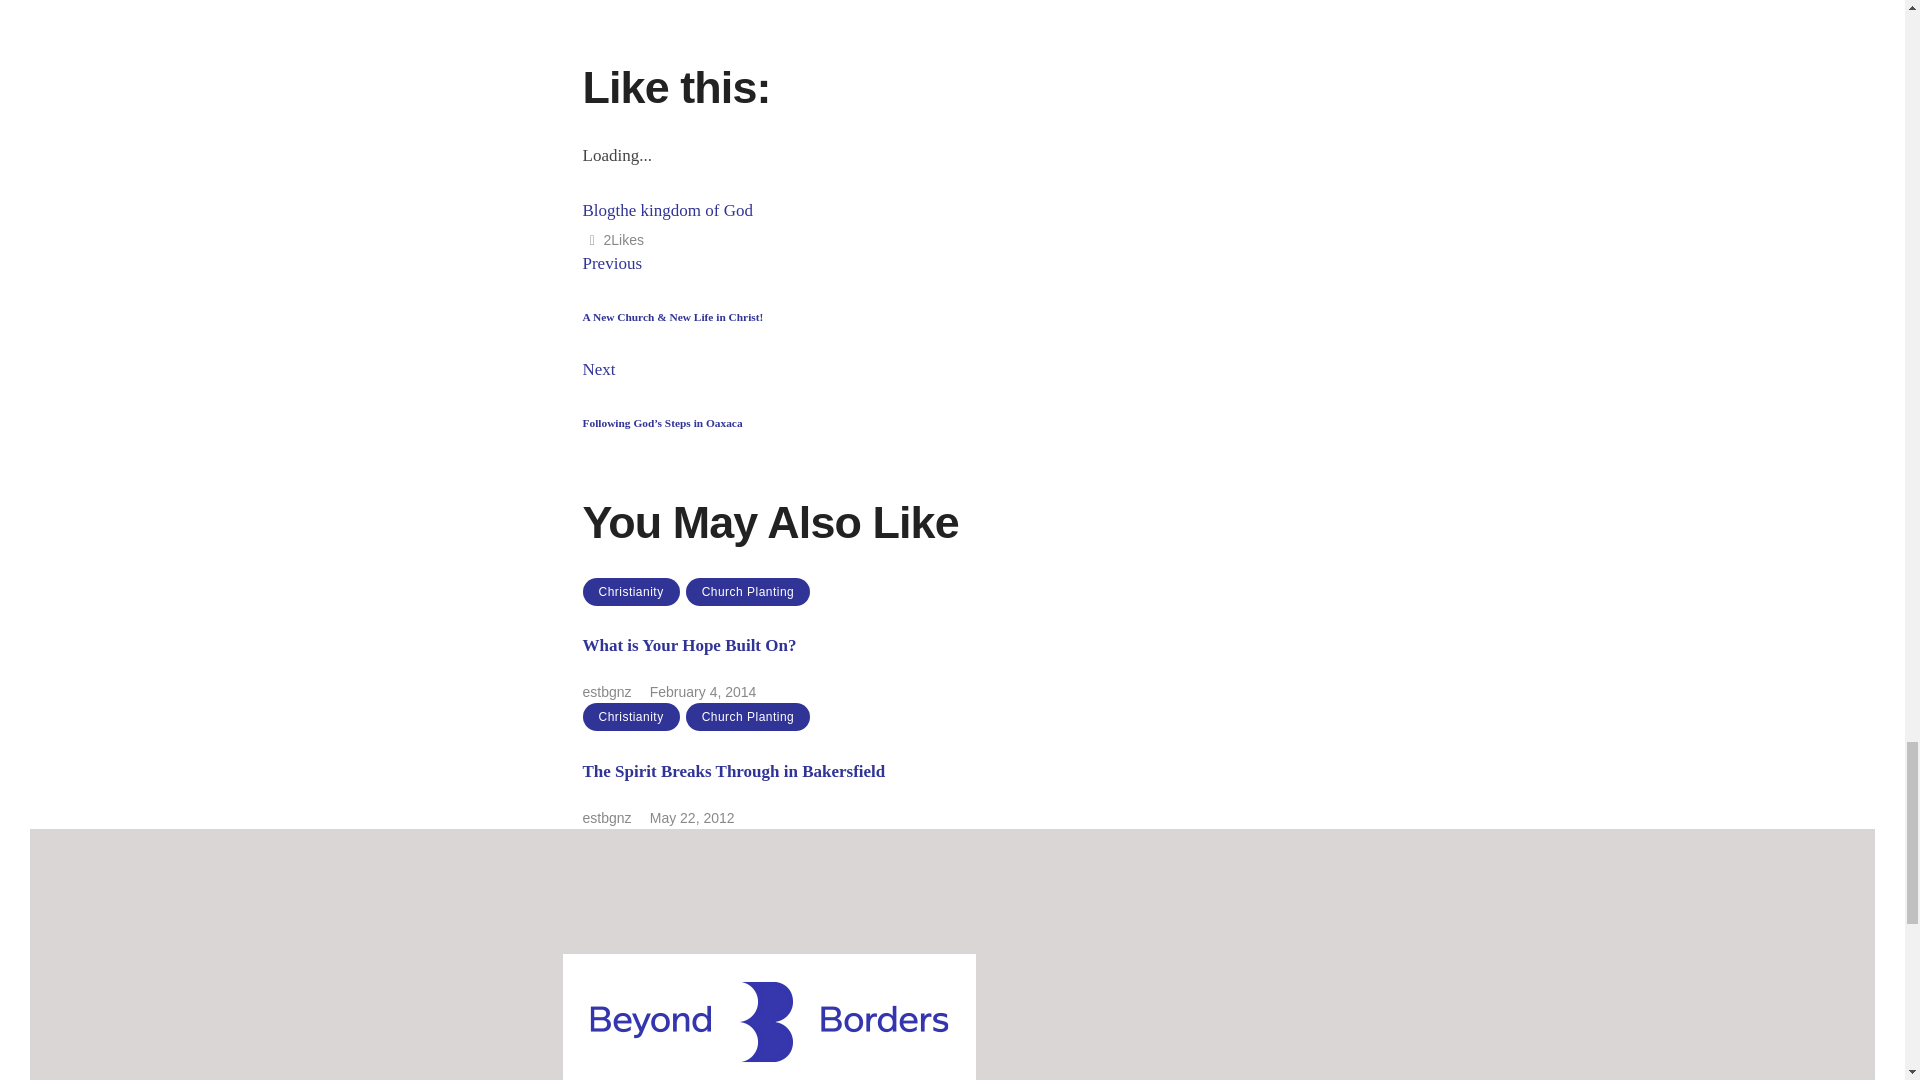  Describe the element at coordinates (598, 210) in the screenshot. I see `Blog` at that location.